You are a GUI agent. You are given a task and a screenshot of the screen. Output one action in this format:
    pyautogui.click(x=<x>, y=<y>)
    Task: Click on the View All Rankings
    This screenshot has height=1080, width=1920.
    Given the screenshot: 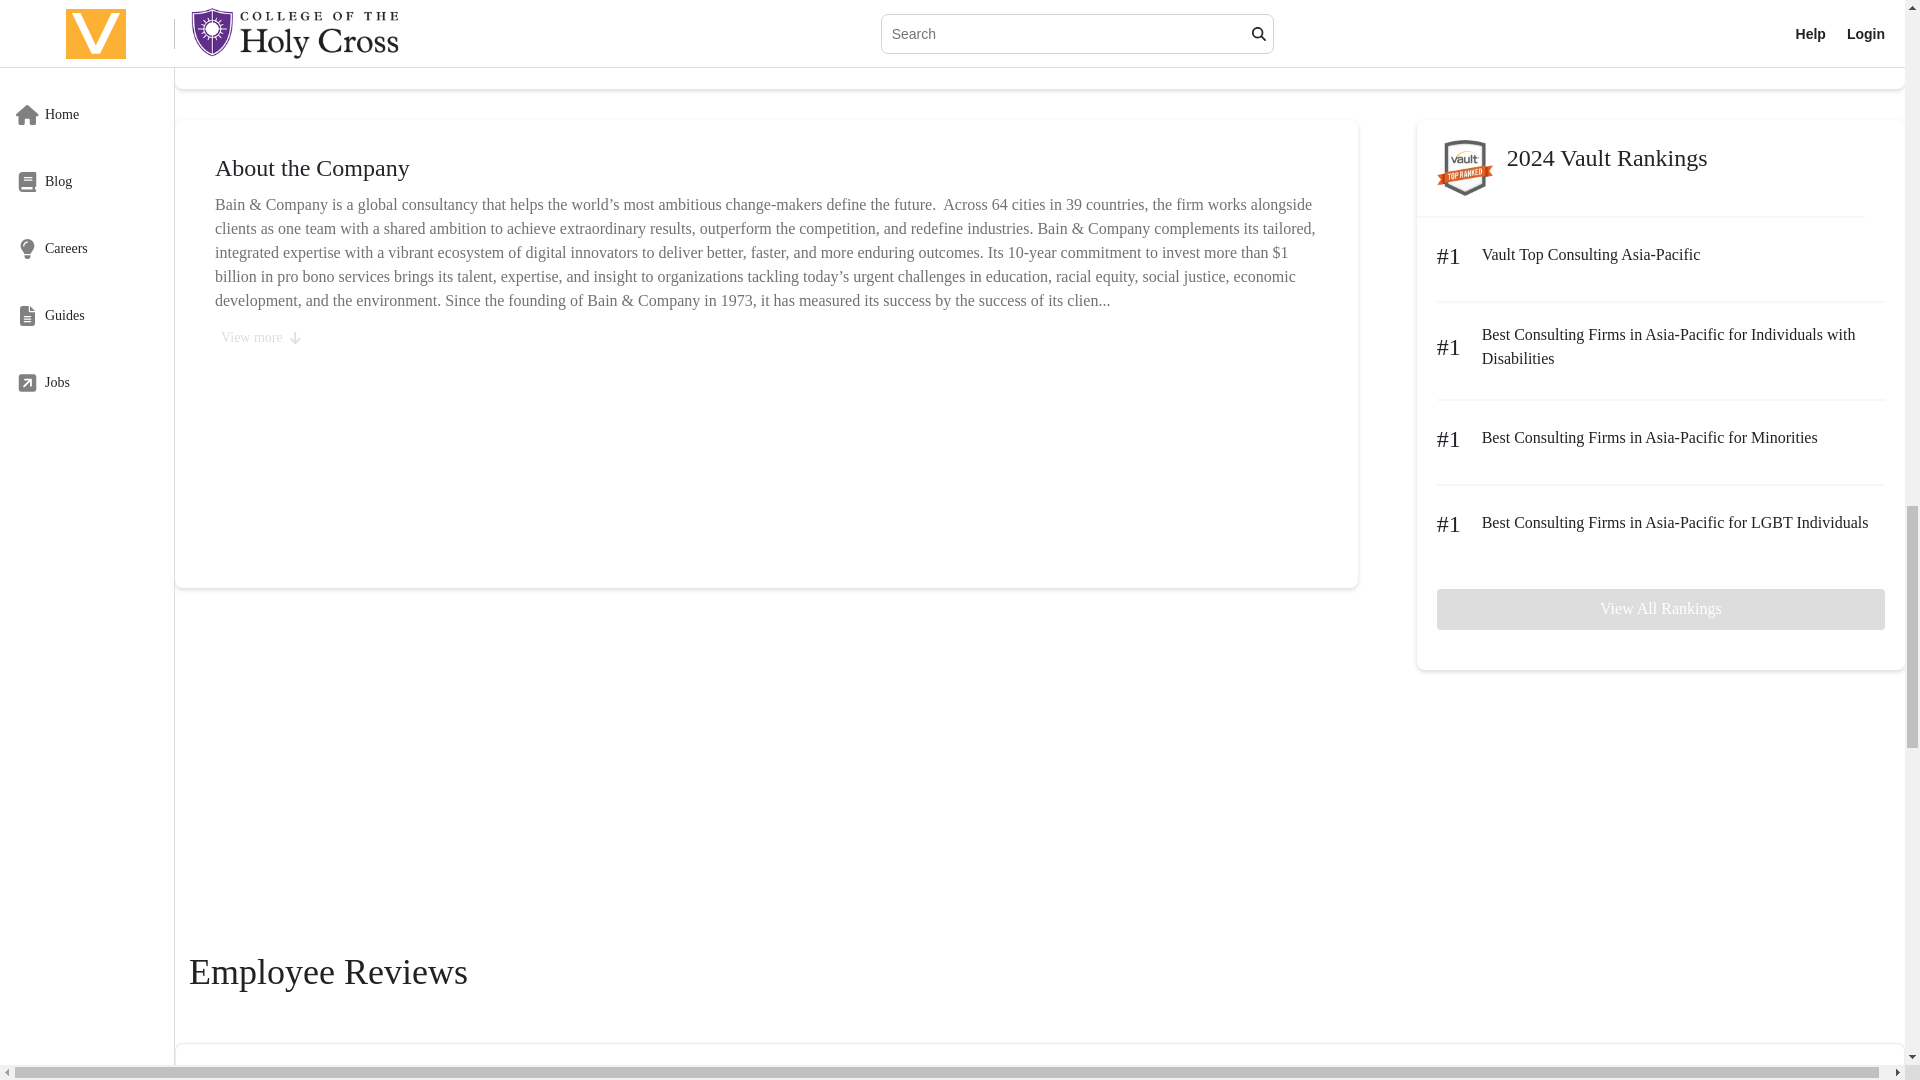 What is the action you would take?
    pyautogui.click(x=1660, y=608)
    